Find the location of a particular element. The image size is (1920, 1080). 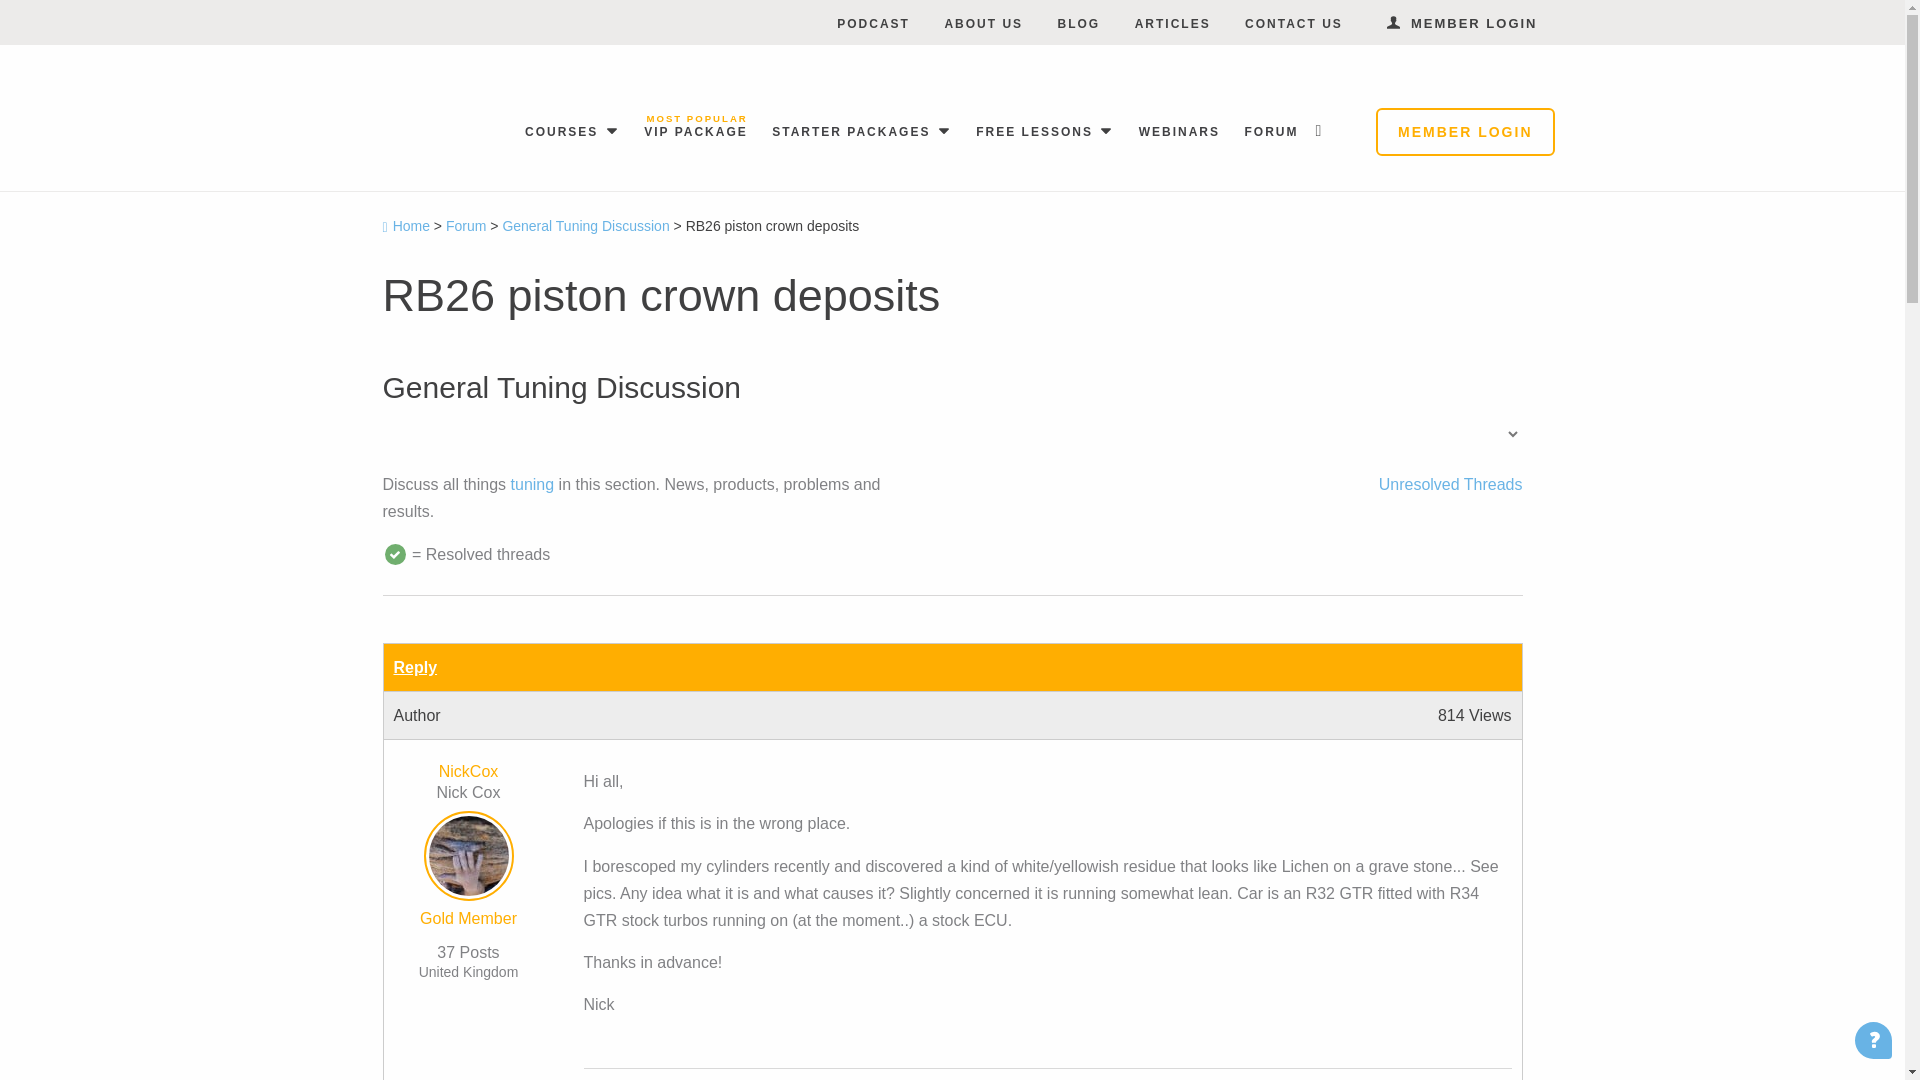

STARTER PACKAGES is located at coordinates (854, 130).